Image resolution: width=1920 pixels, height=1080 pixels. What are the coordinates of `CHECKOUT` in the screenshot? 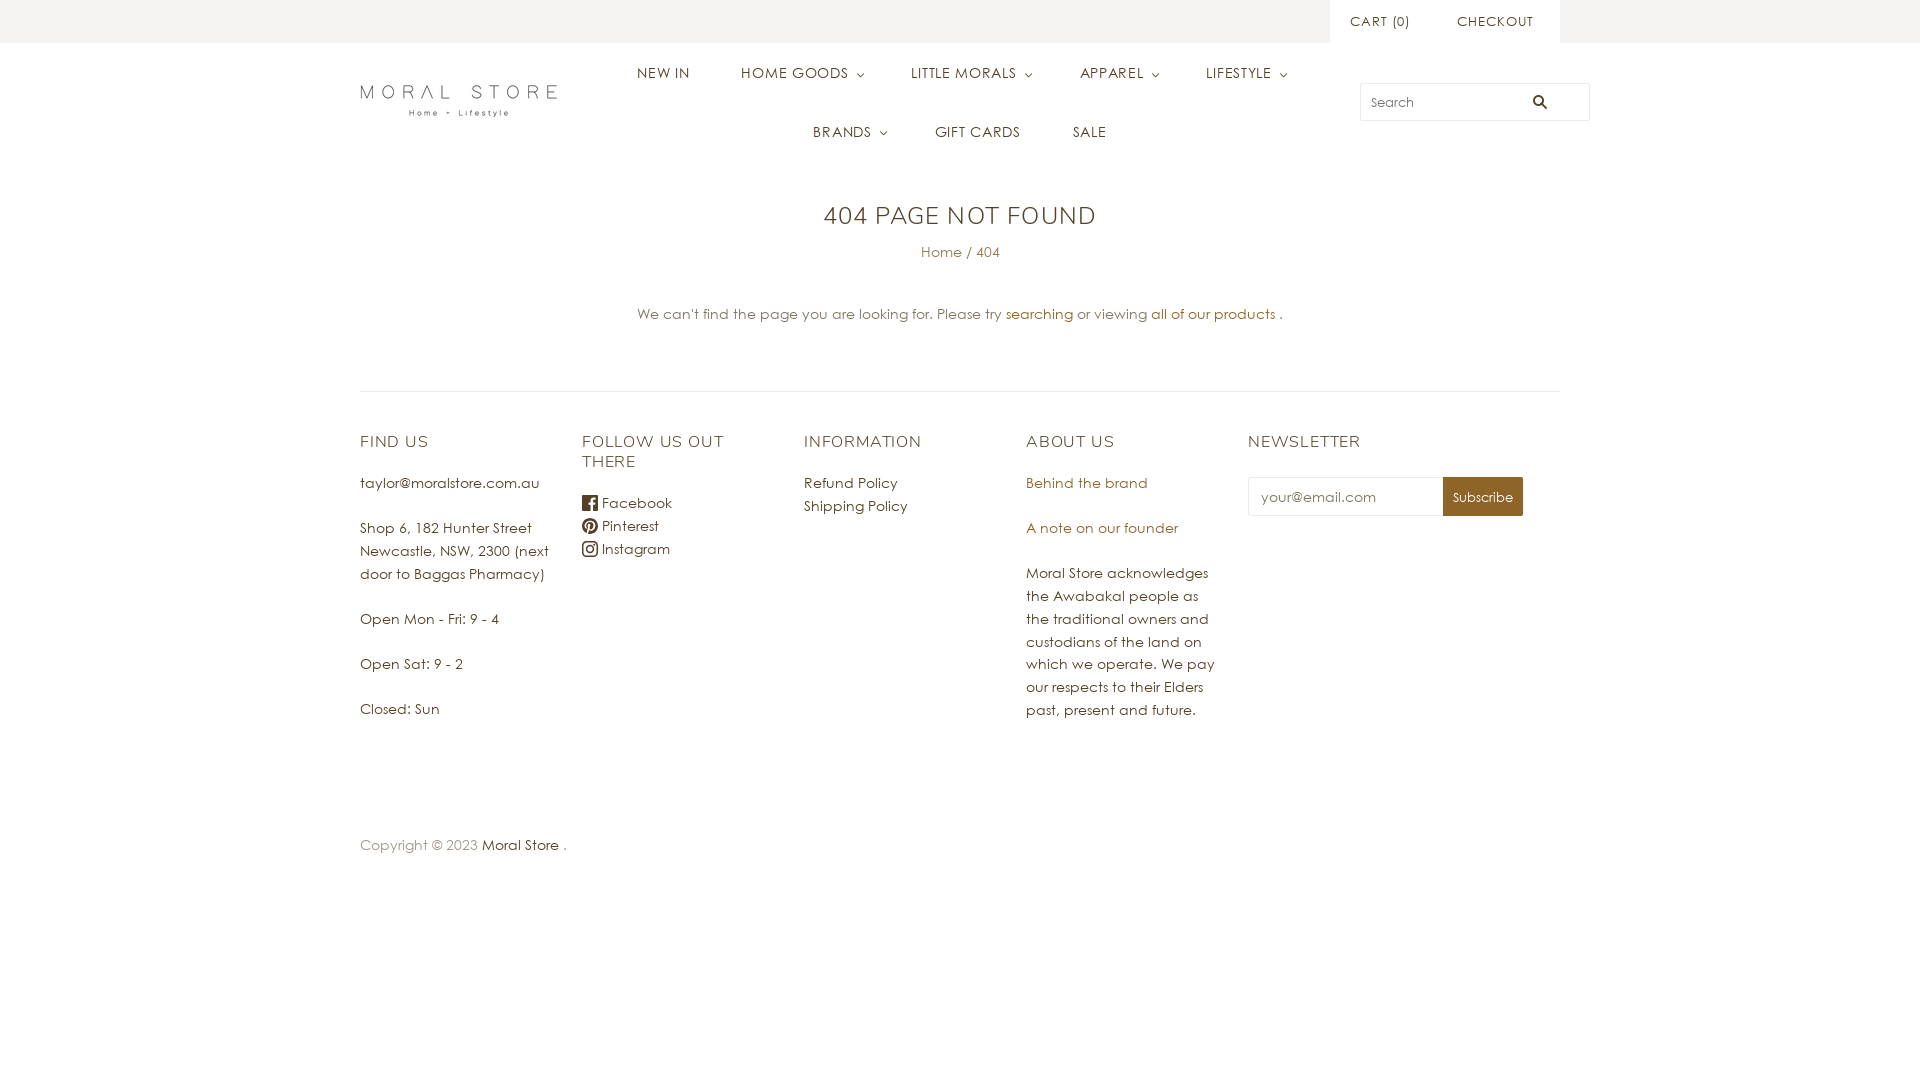 It's located at (1496, 22).